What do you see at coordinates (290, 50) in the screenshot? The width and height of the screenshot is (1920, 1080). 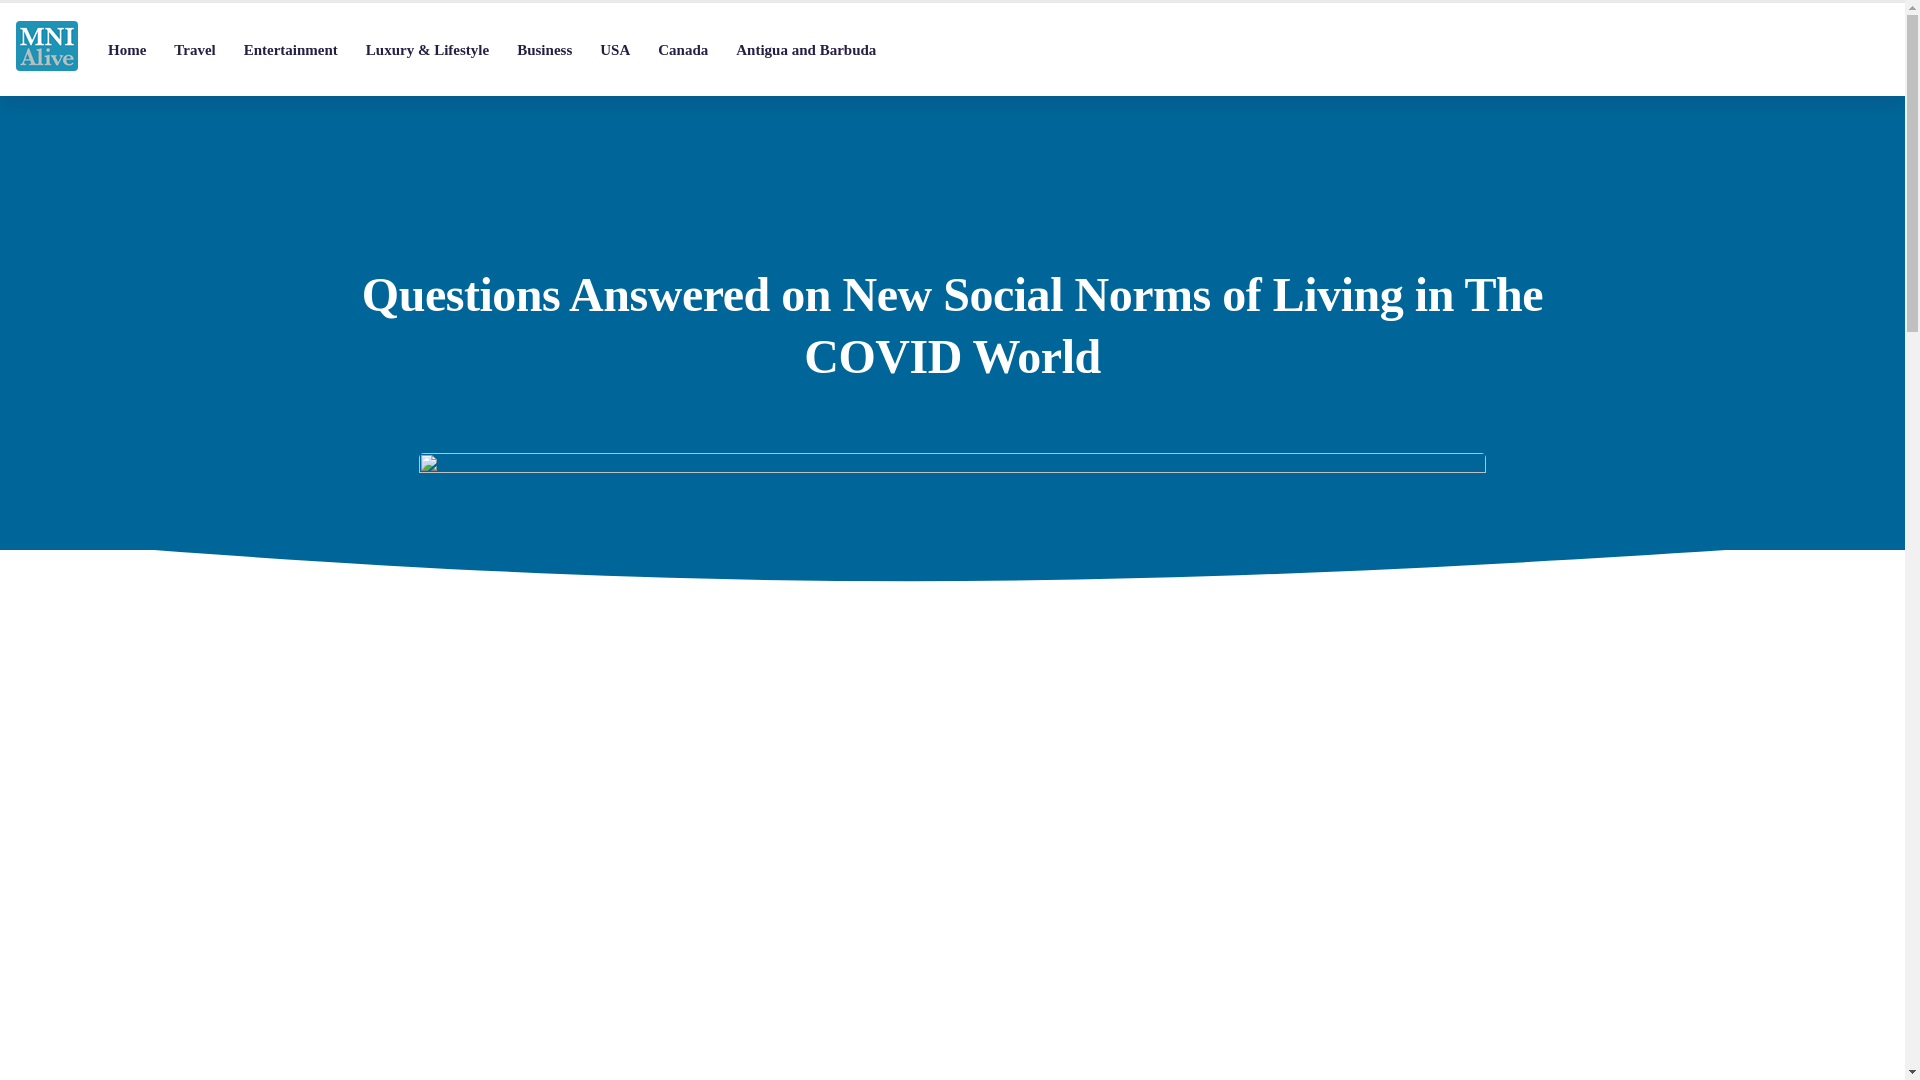 I see `Entertainment` at bounding box center [290, 50].